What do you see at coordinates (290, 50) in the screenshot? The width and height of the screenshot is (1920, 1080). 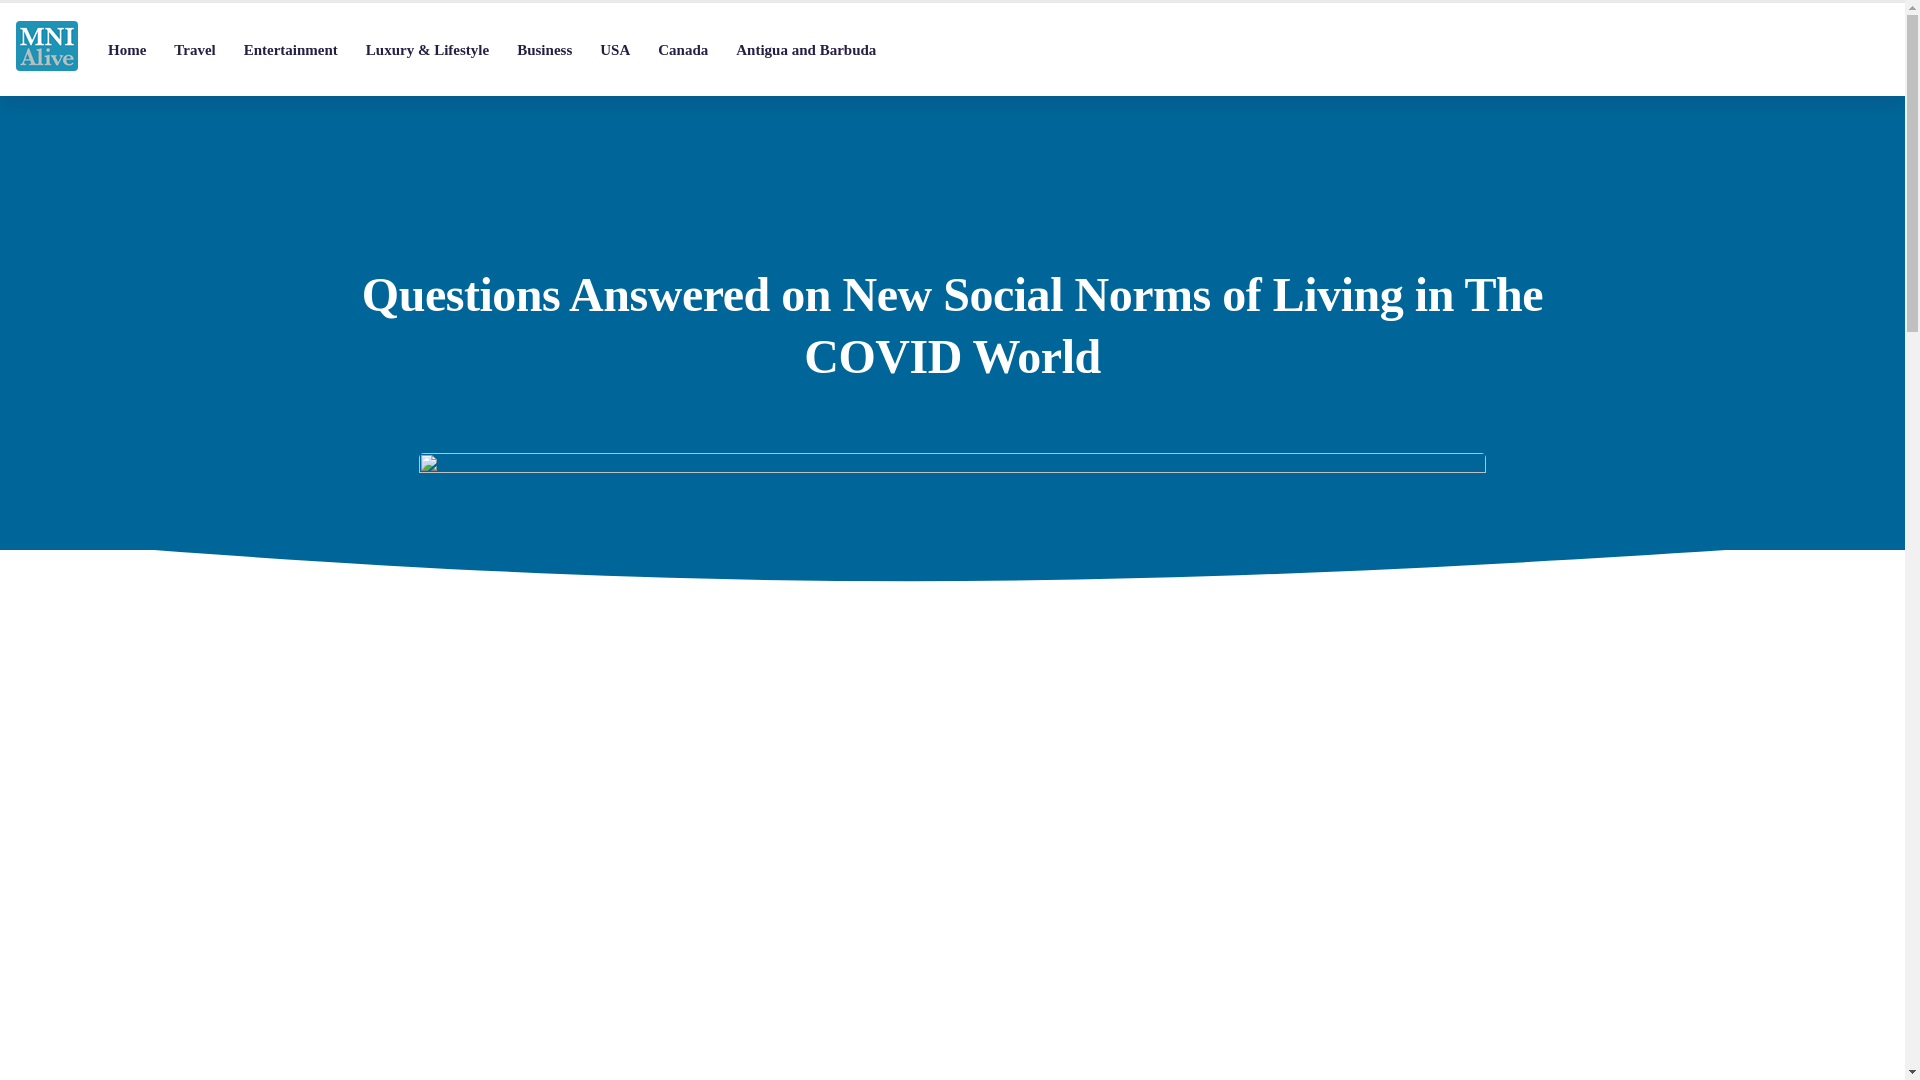 I see `Entertainment` at bounding box center [290, 50].